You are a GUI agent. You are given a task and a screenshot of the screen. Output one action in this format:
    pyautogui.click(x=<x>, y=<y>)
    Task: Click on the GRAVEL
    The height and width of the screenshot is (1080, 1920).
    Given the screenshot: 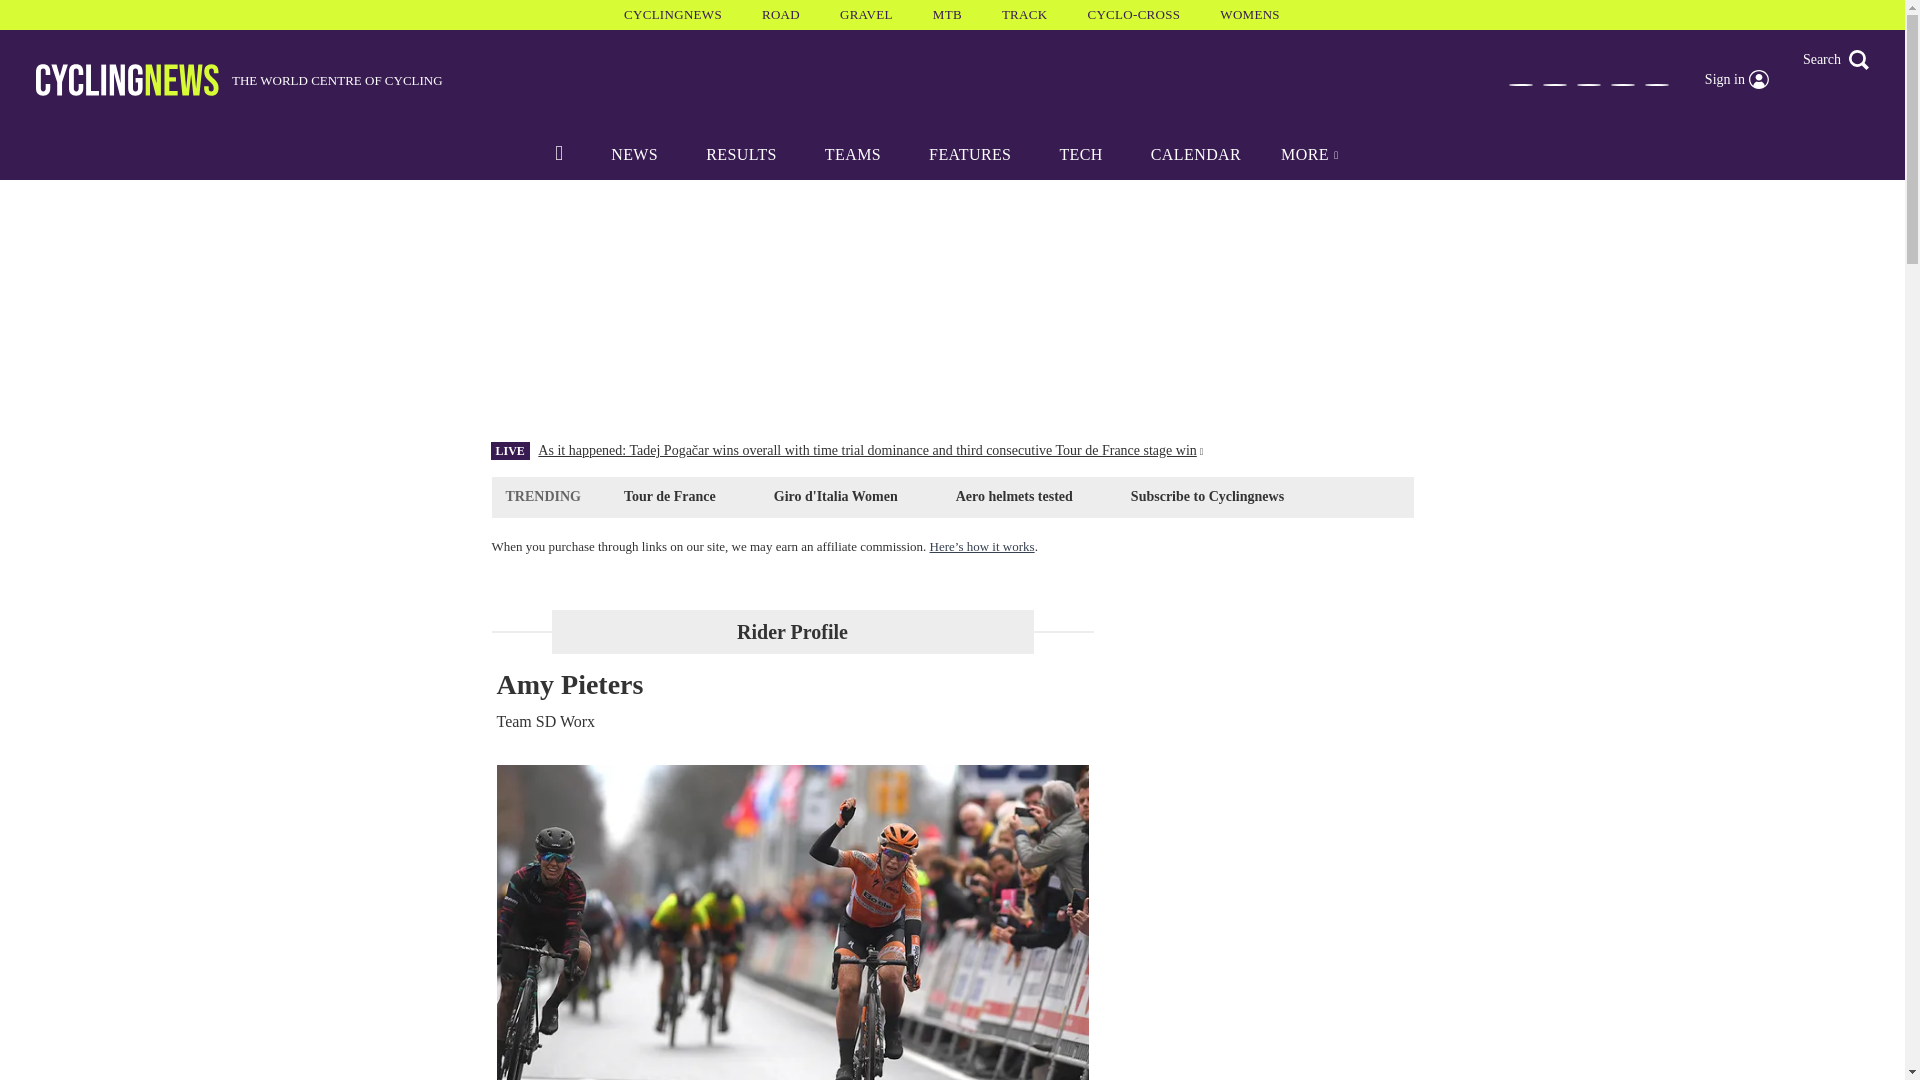 What is the action you would take?
    pyautogui.click(x=866, y=14)
    